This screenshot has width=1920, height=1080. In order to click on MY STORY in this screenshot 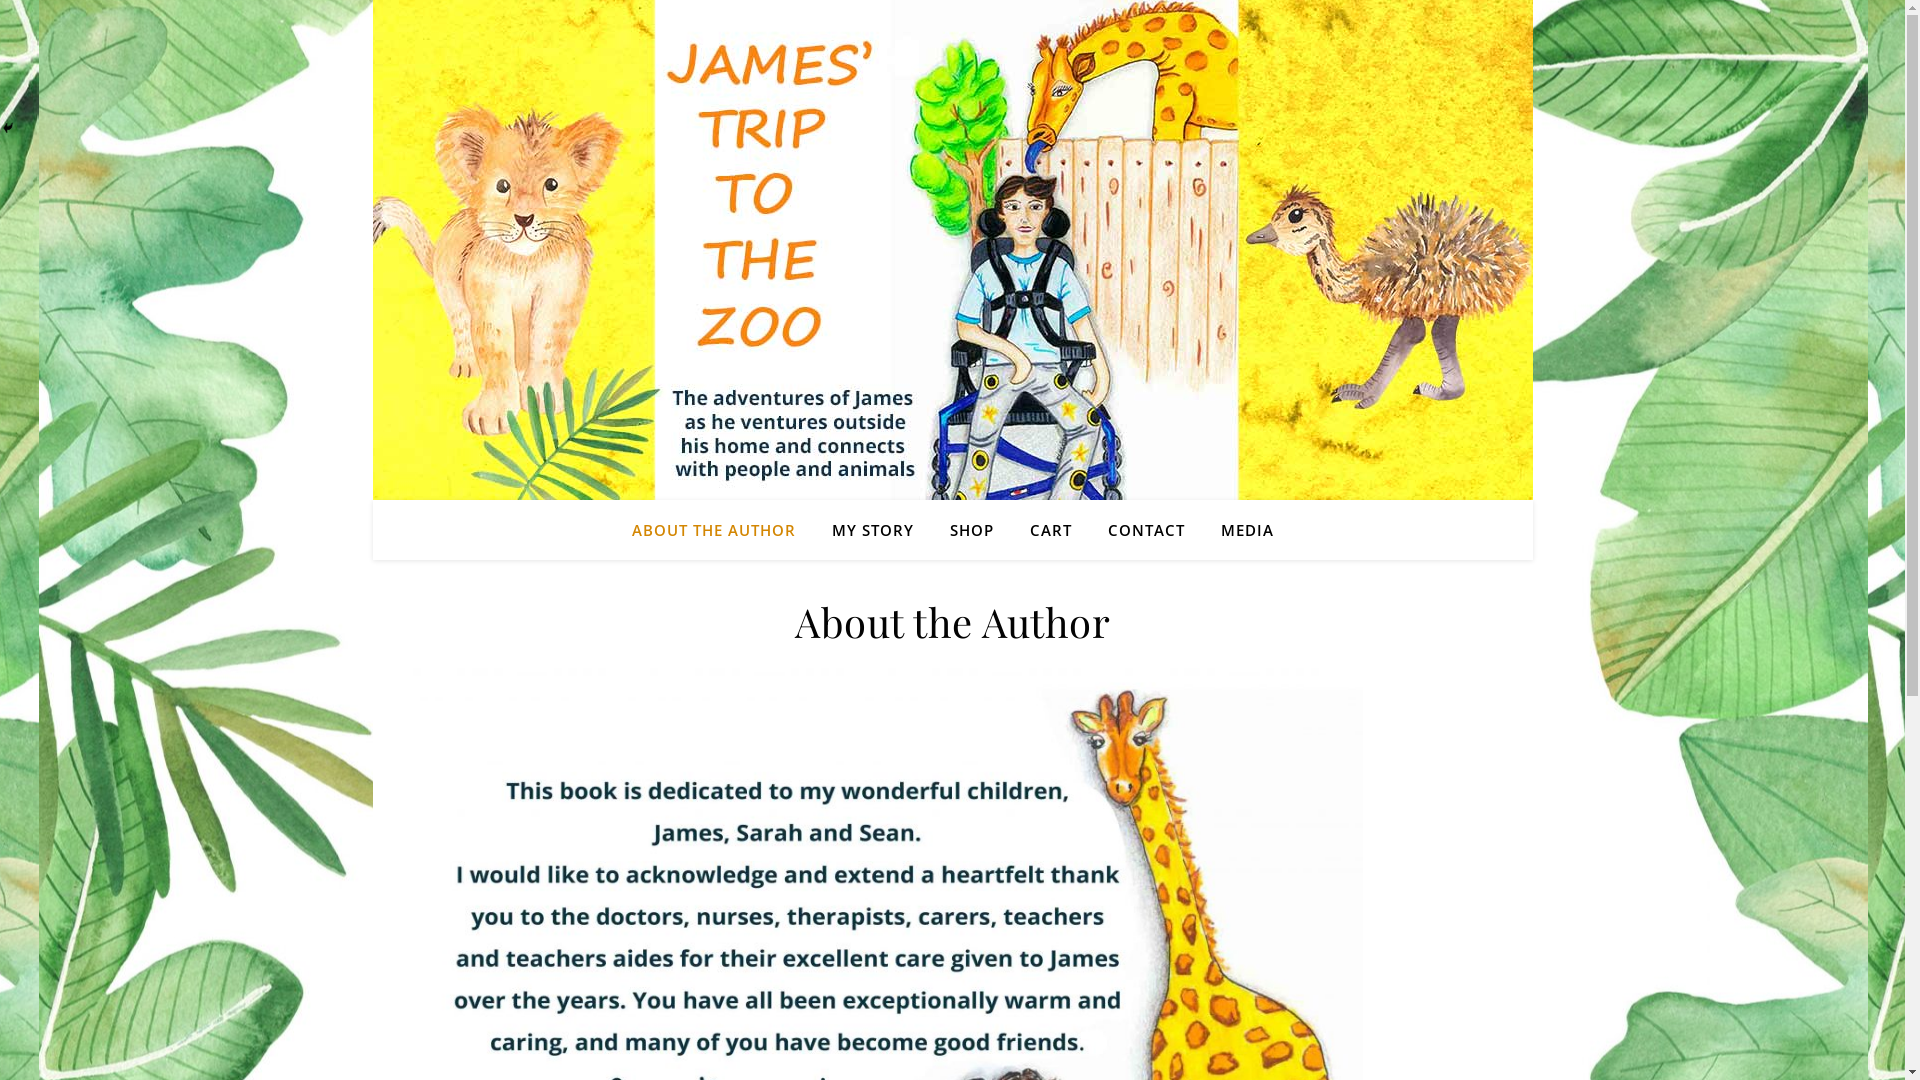, I will do `click(873, 530)`.